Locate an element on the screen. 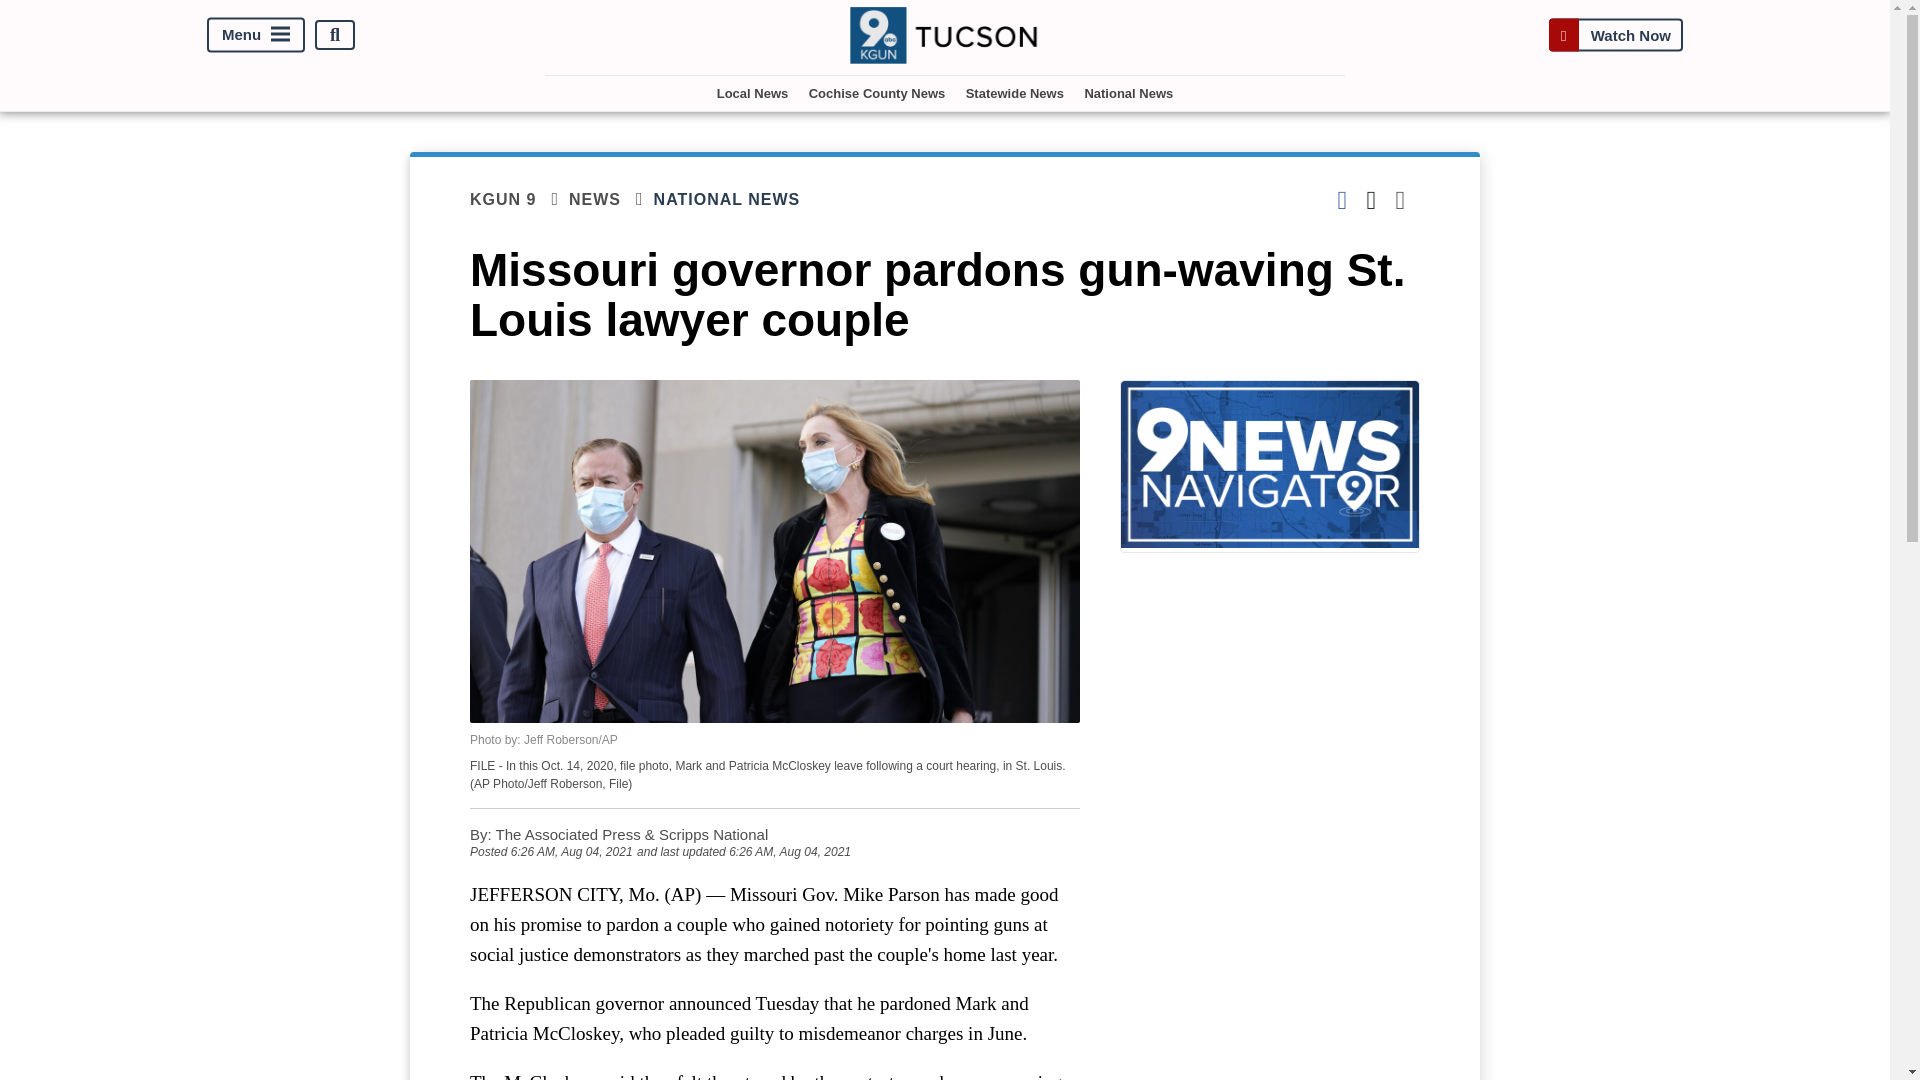 This screenshot has height=1080, width=1920. Menu is located at coordinates (256, 35).